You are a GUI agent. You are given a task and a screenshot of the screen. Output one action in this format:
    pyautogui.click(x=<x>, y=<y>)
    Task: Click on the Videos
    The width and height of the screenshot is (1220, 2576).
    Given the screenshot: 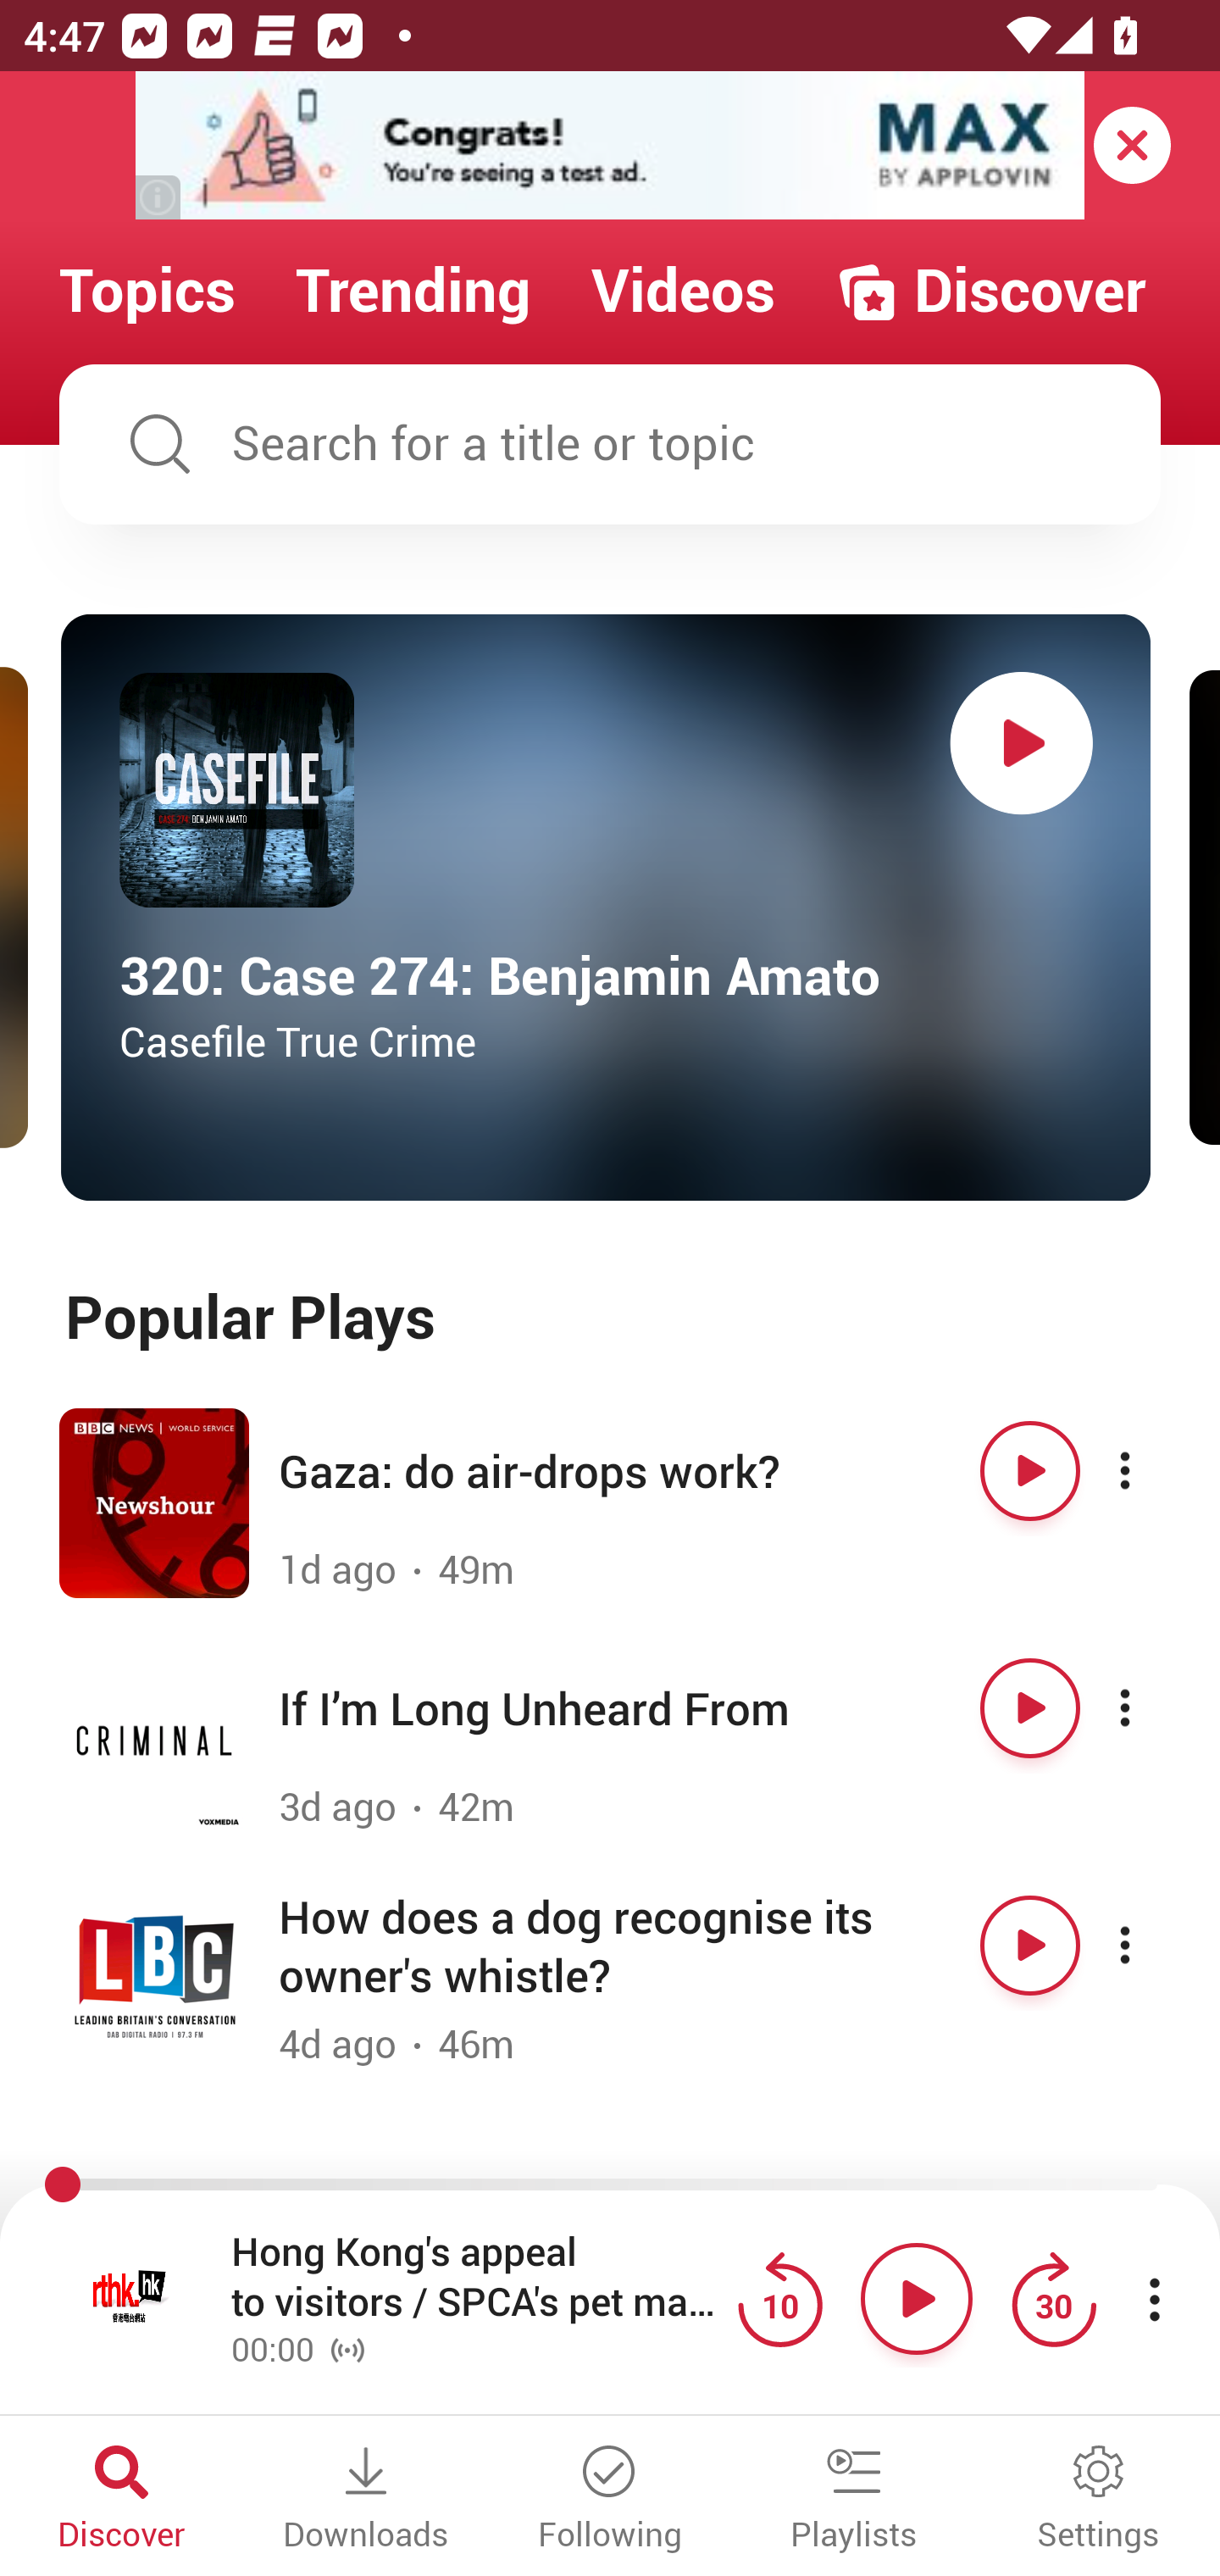 What is the action you would take?
    pyautogui.click(x=683, y=291)
    